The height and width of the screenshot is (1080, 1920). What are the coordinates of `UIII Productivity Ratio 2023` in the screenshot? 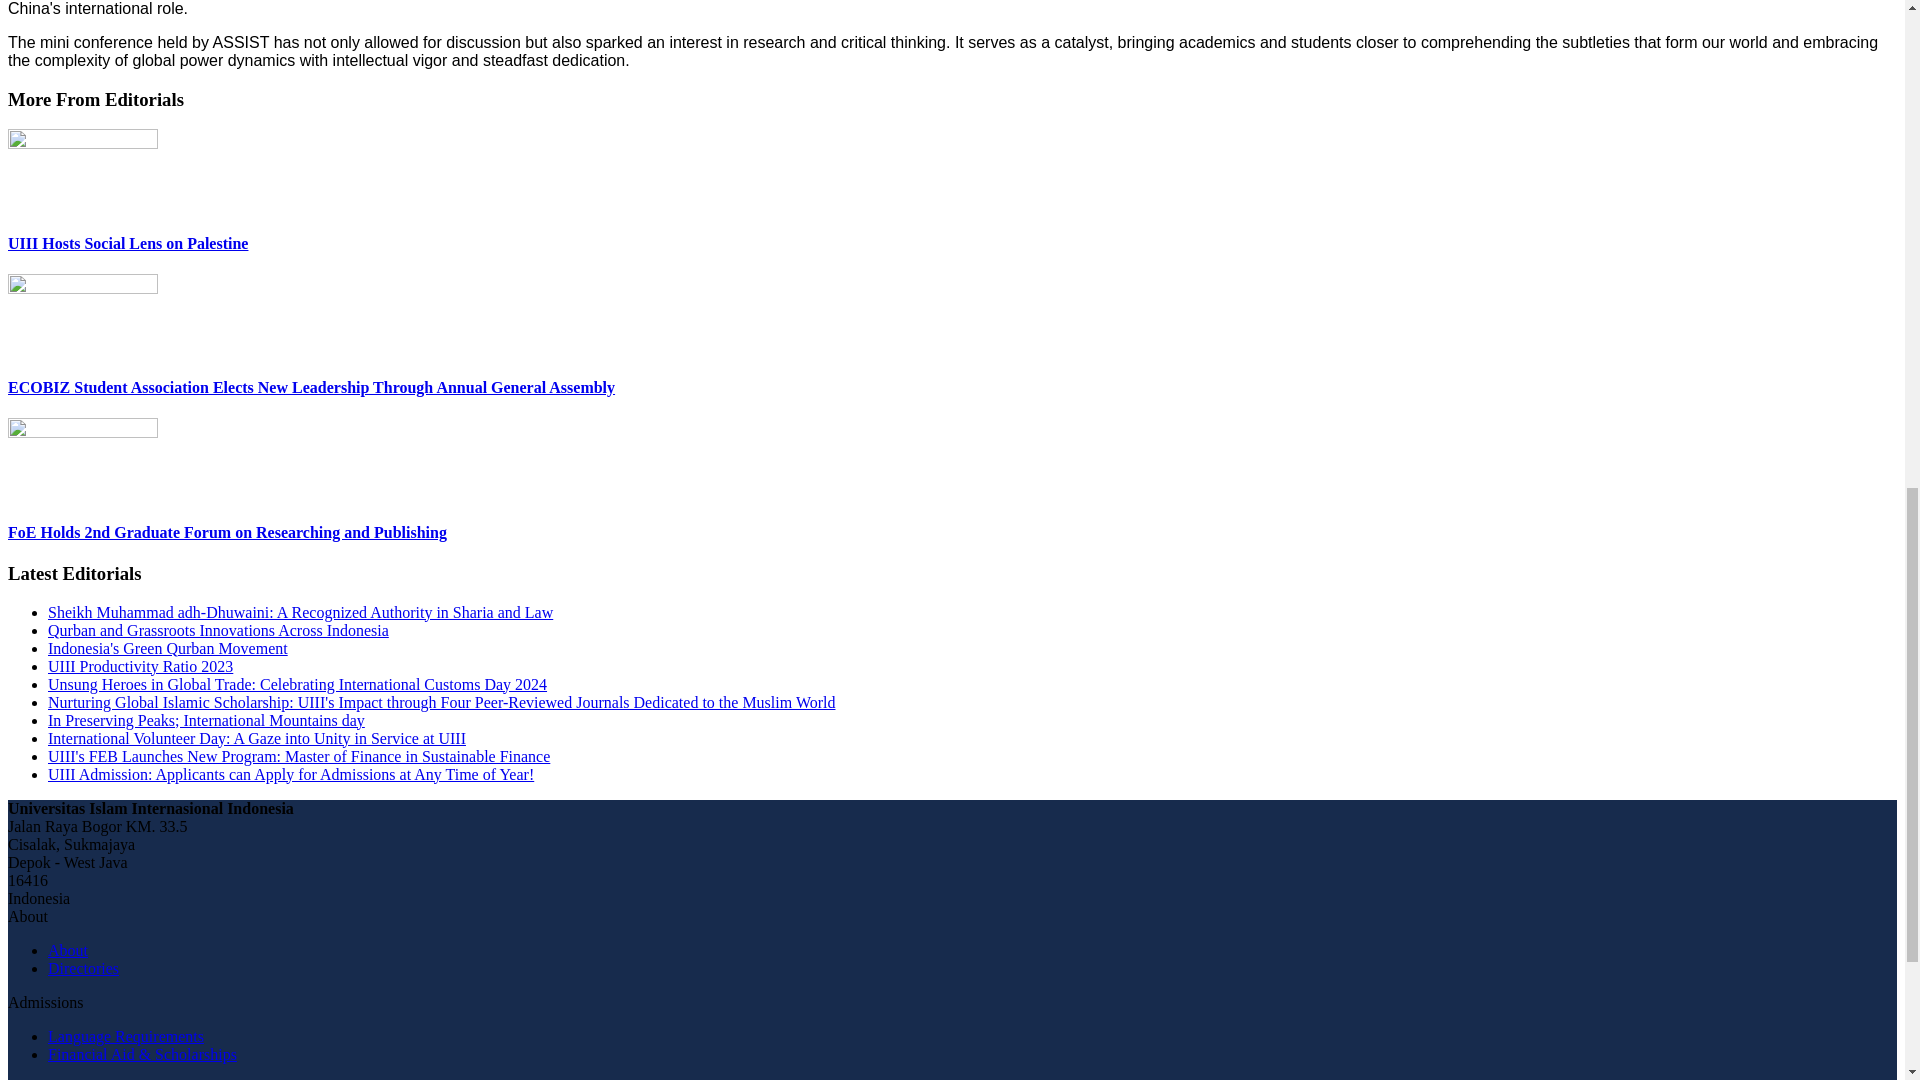 It's located at (140, 666).